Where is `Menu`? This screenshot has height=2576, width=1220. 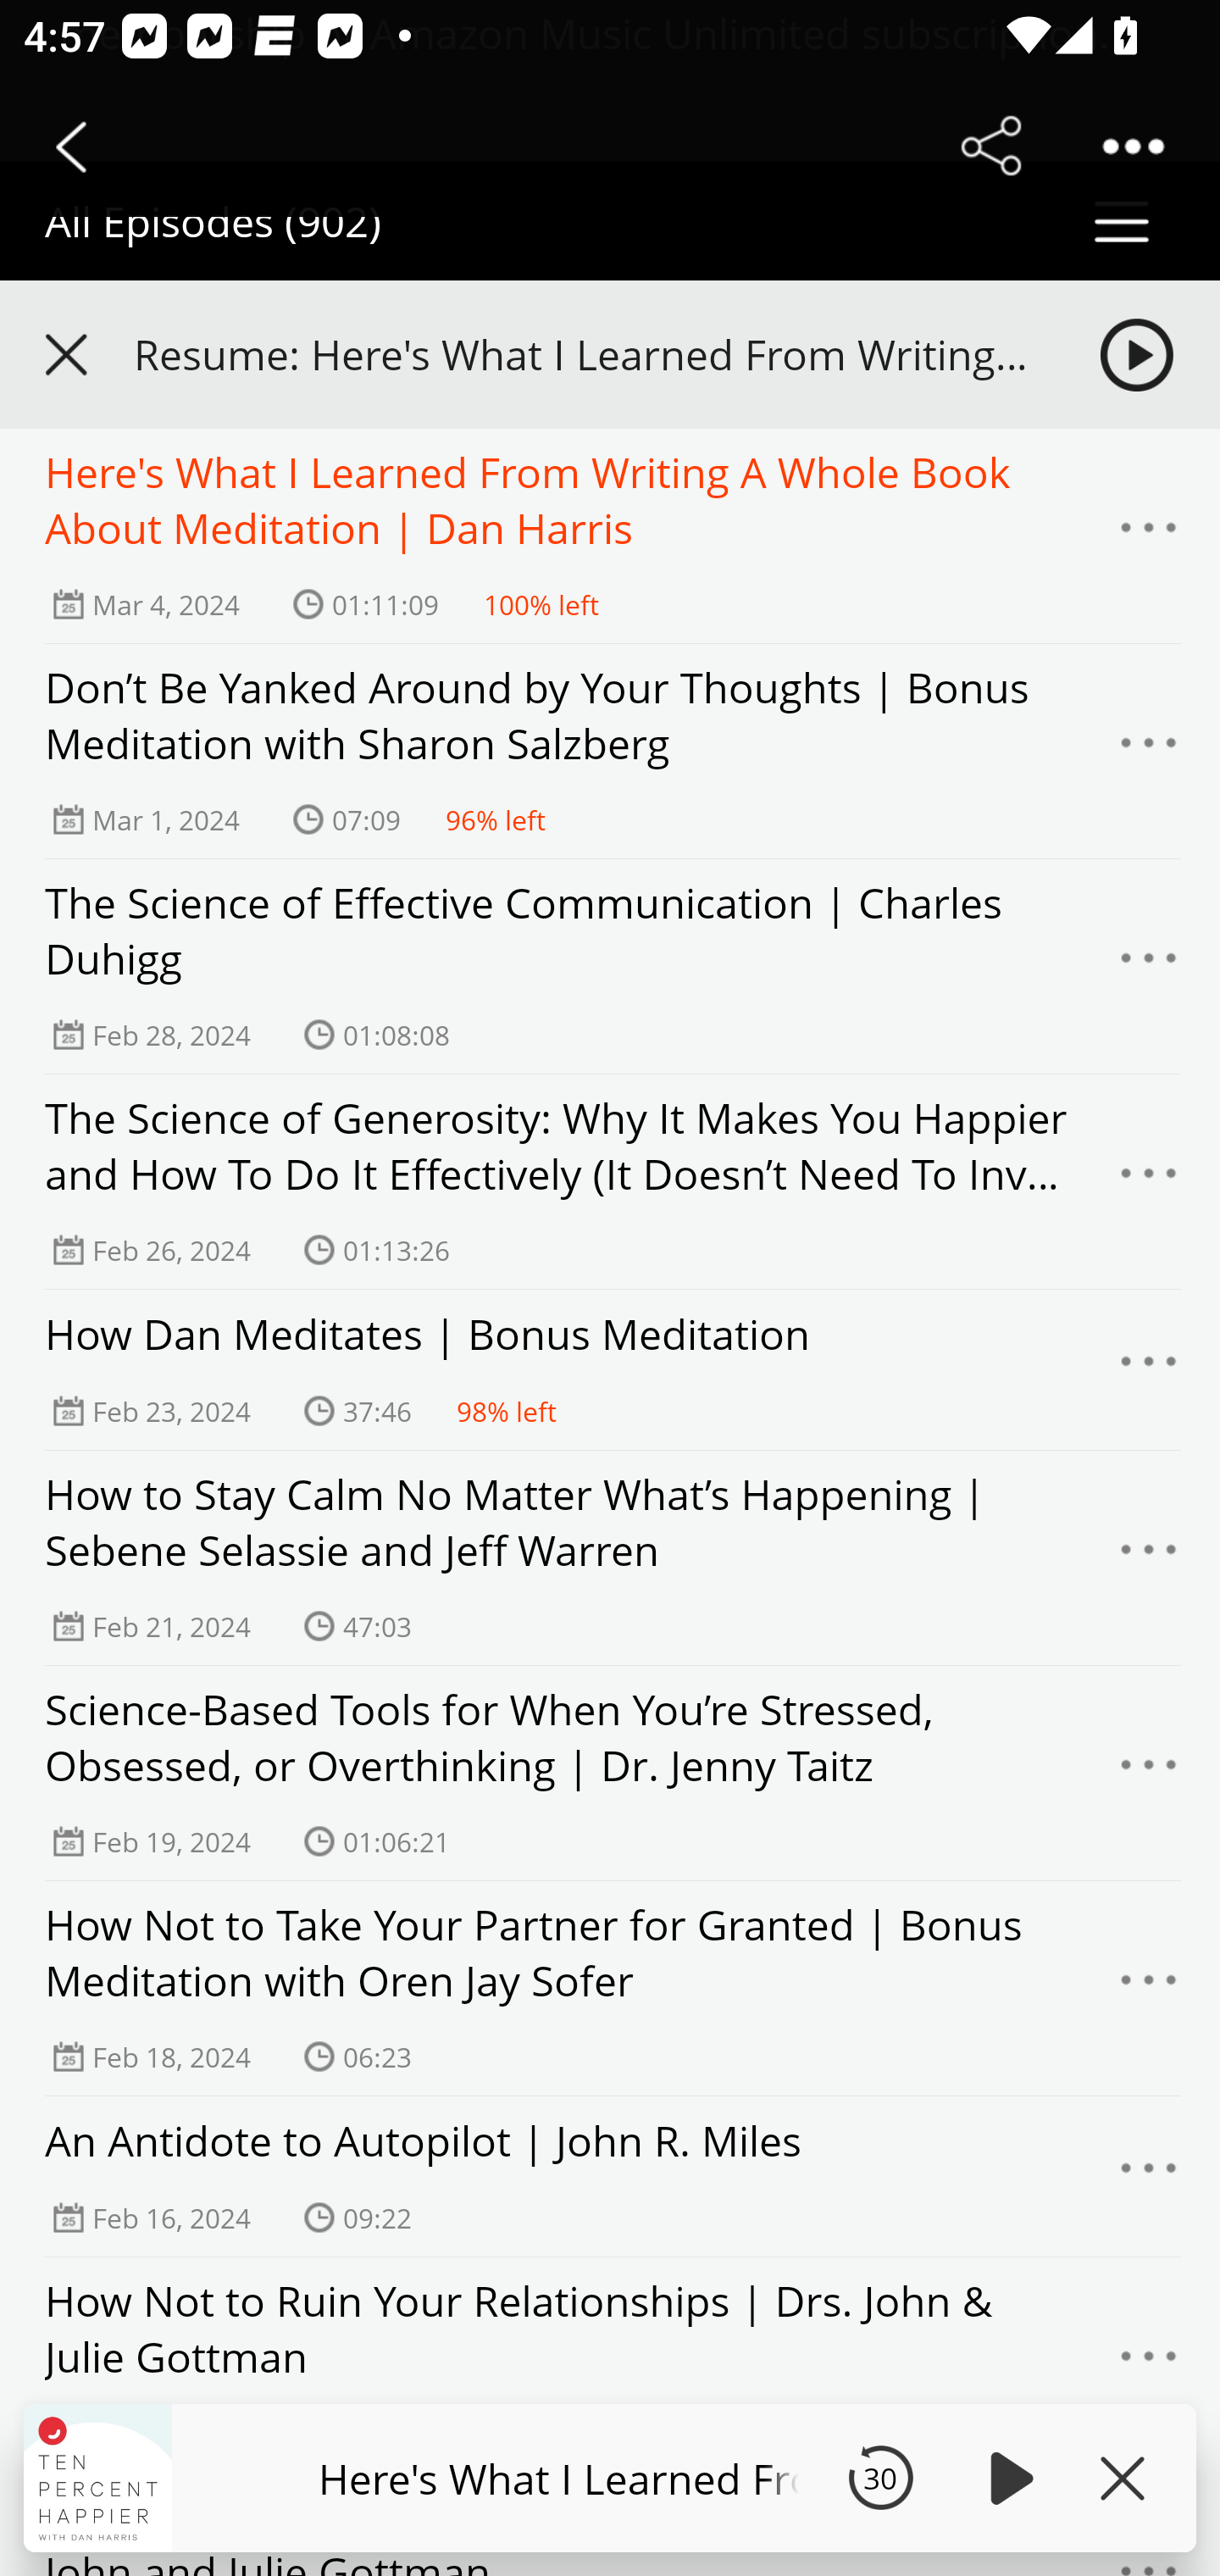
Menu is located at coordinates (1149, 1558).